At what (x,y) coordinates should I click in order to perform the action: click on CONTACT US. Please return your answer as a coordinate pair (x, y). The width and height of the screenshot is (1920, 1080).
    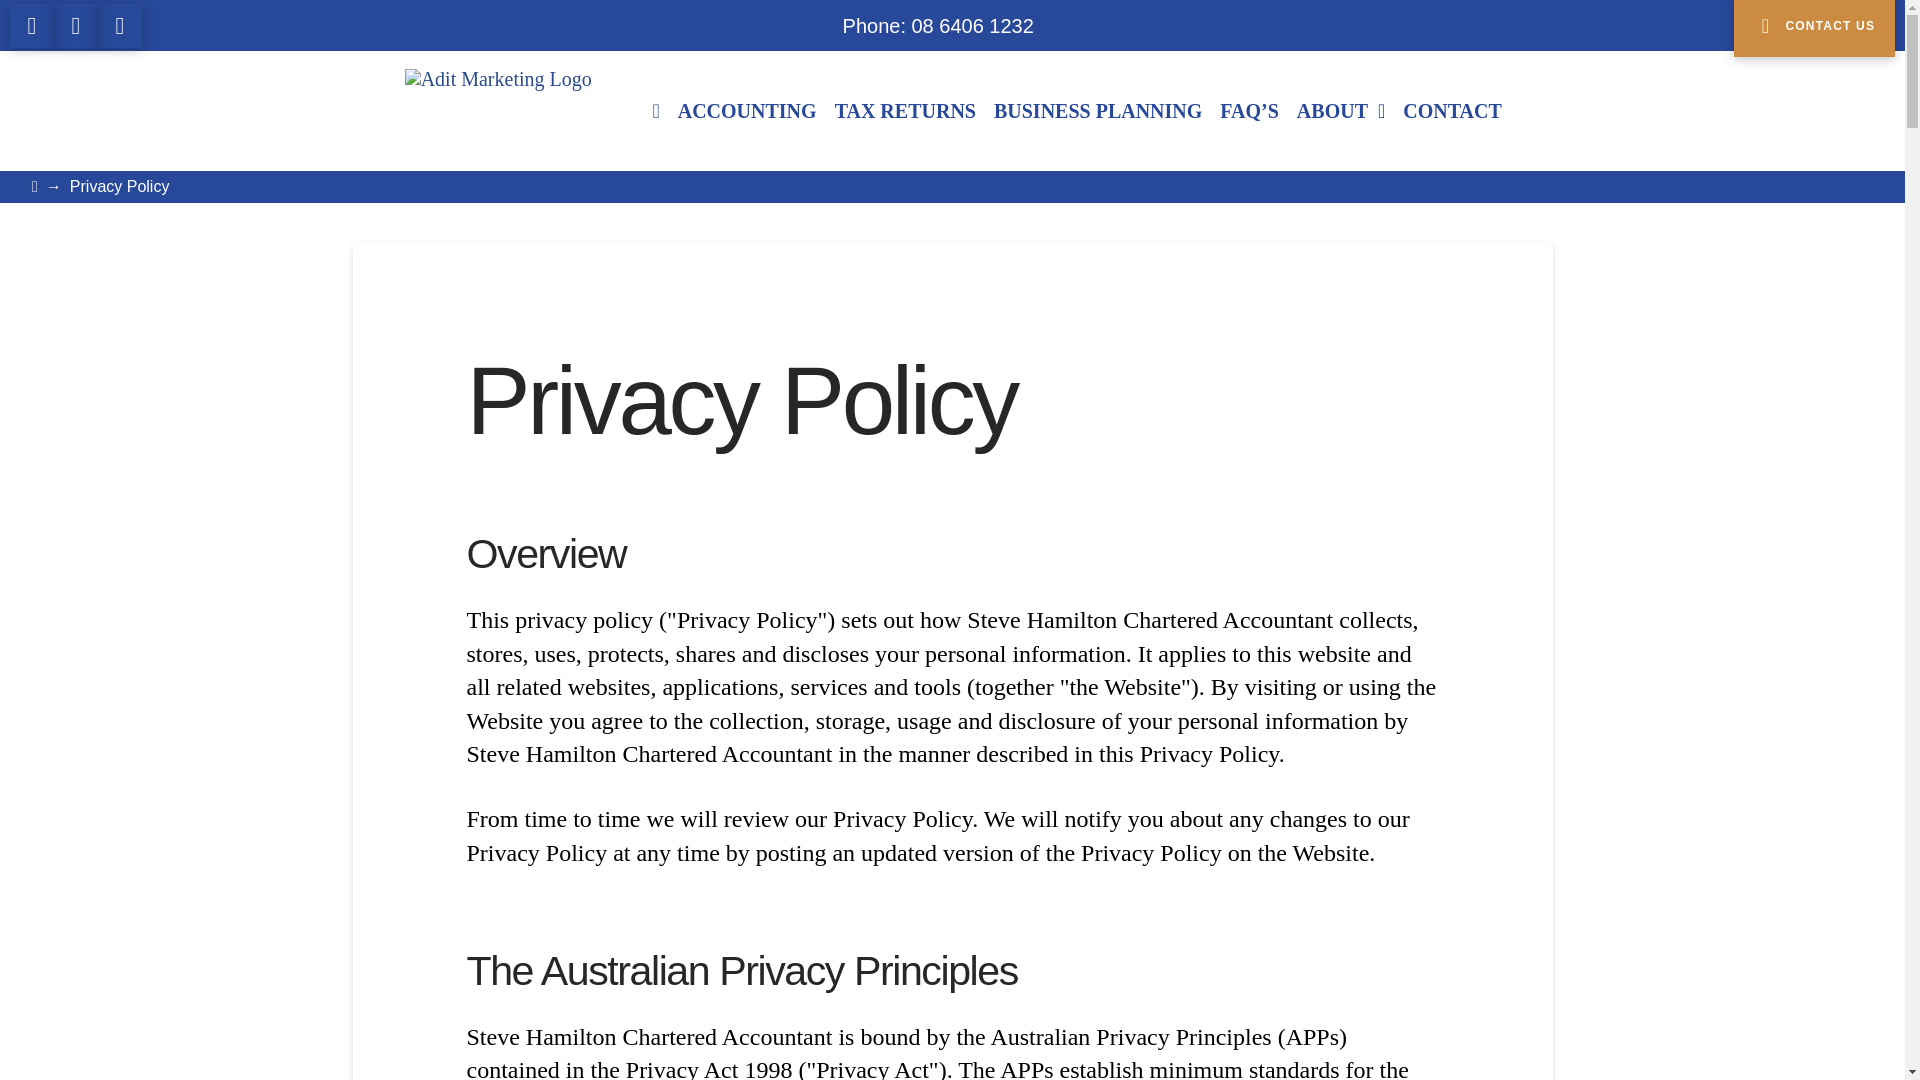
    Looking at the image, I should click on (1814, 28).